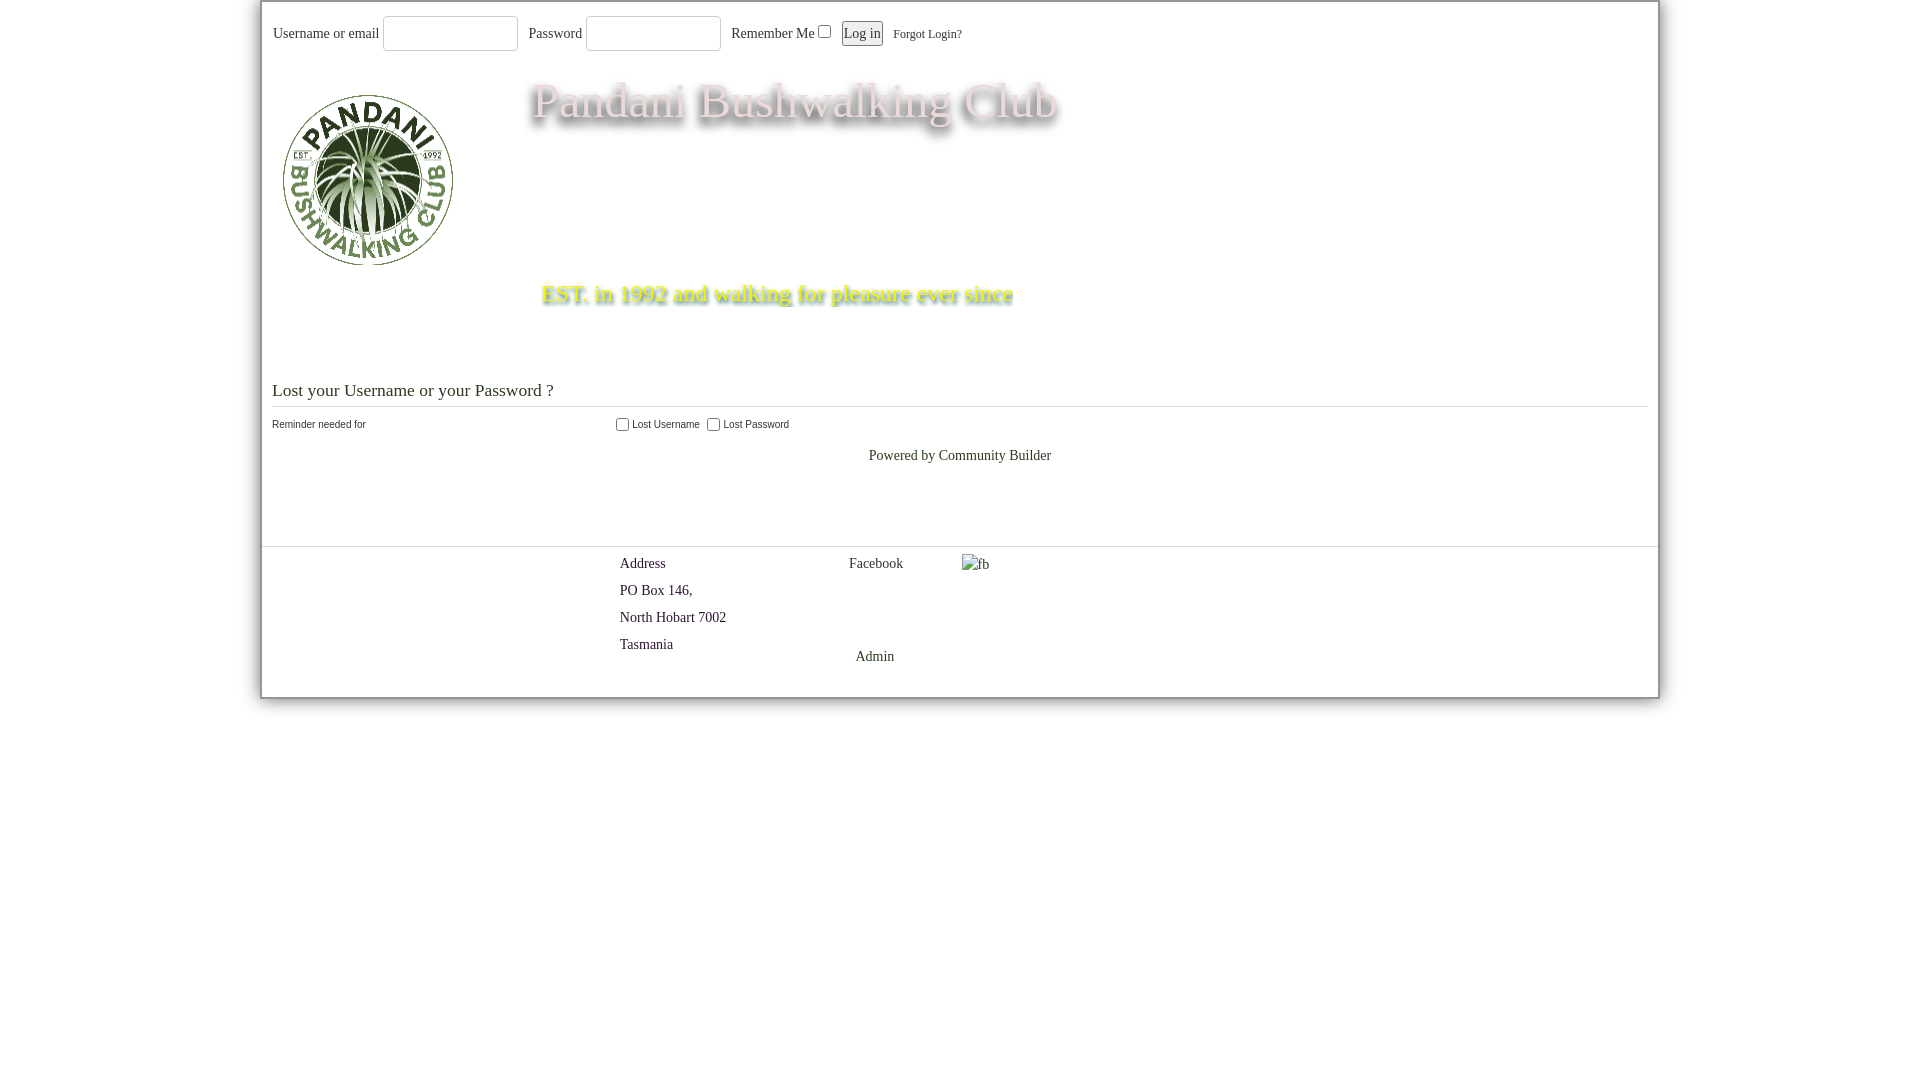 Image resolution: width=1920 pixels, height=1080 pixels. What do you see at coordinates (862, 34) in the screenshot?
I see `Log in` at bounding box center [862, 34].